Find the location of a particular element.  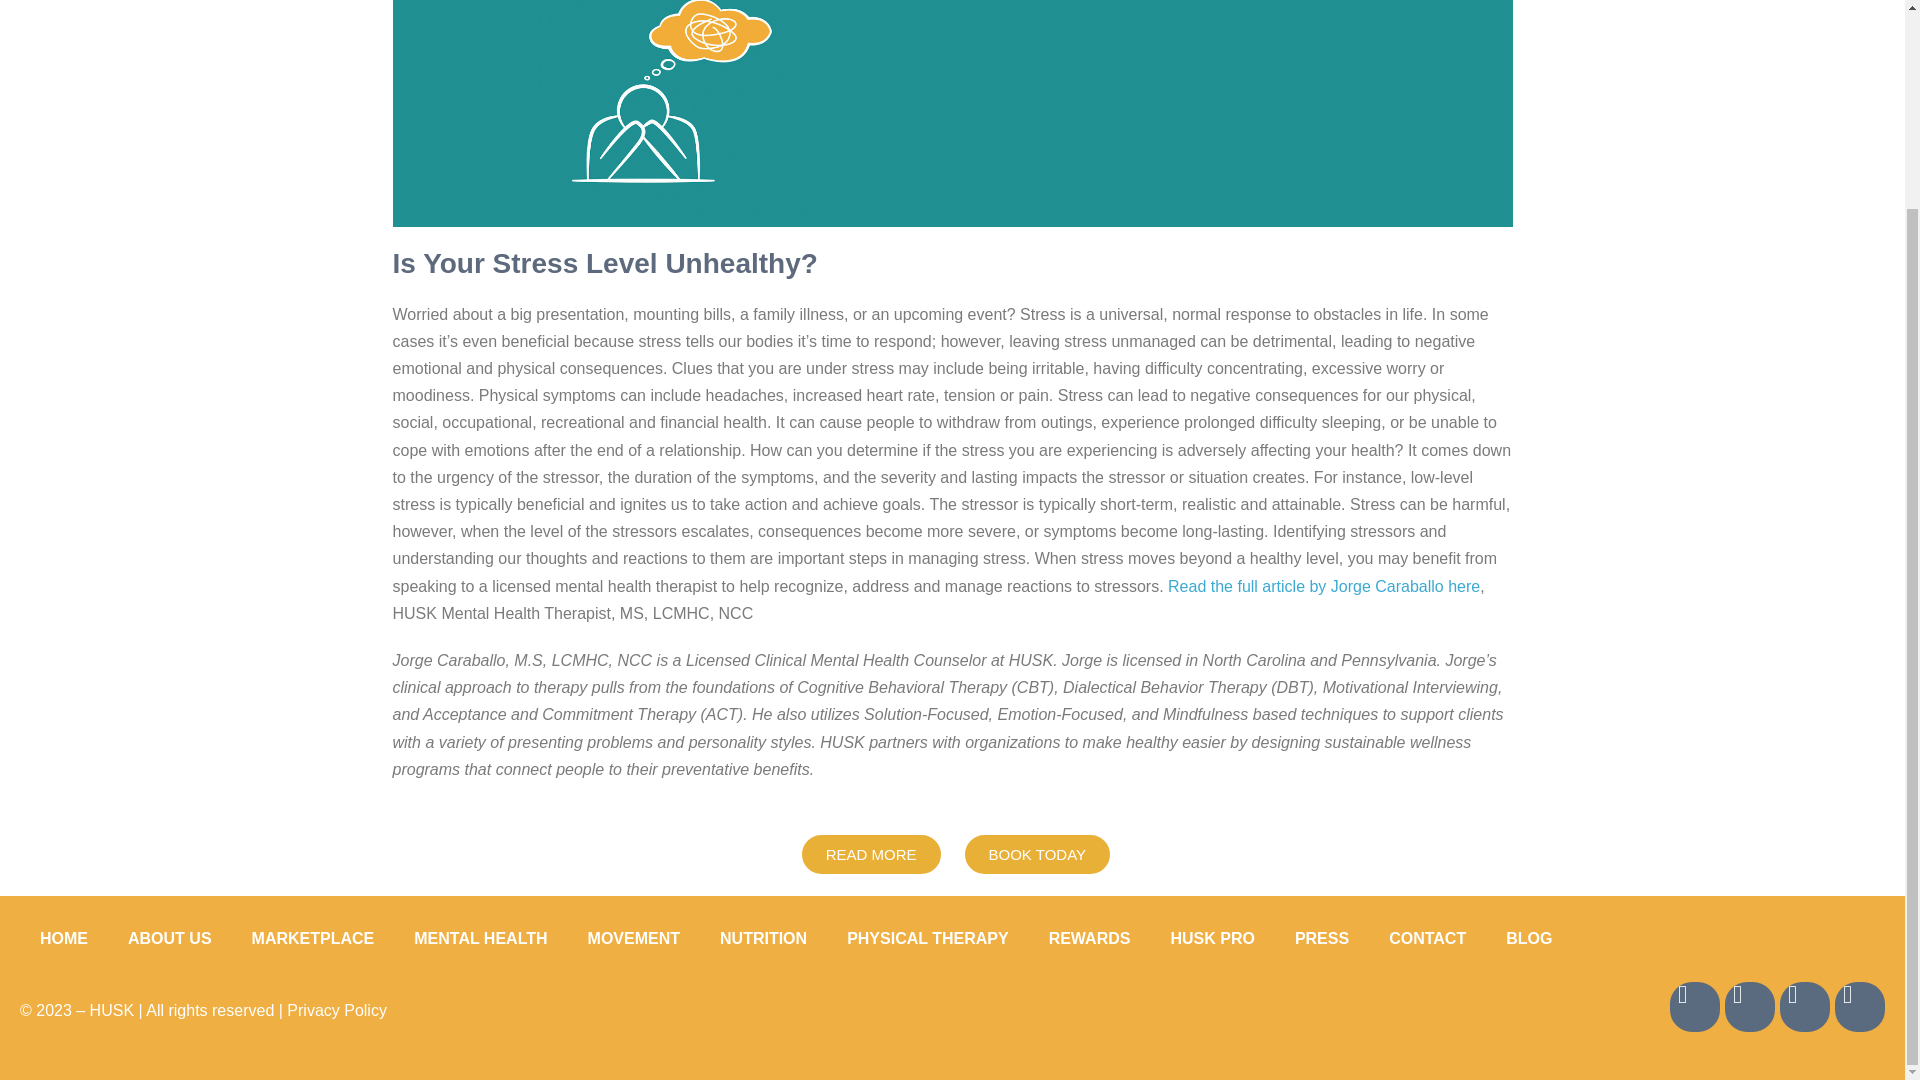

READ MORE is located at coordinates (871, 854).